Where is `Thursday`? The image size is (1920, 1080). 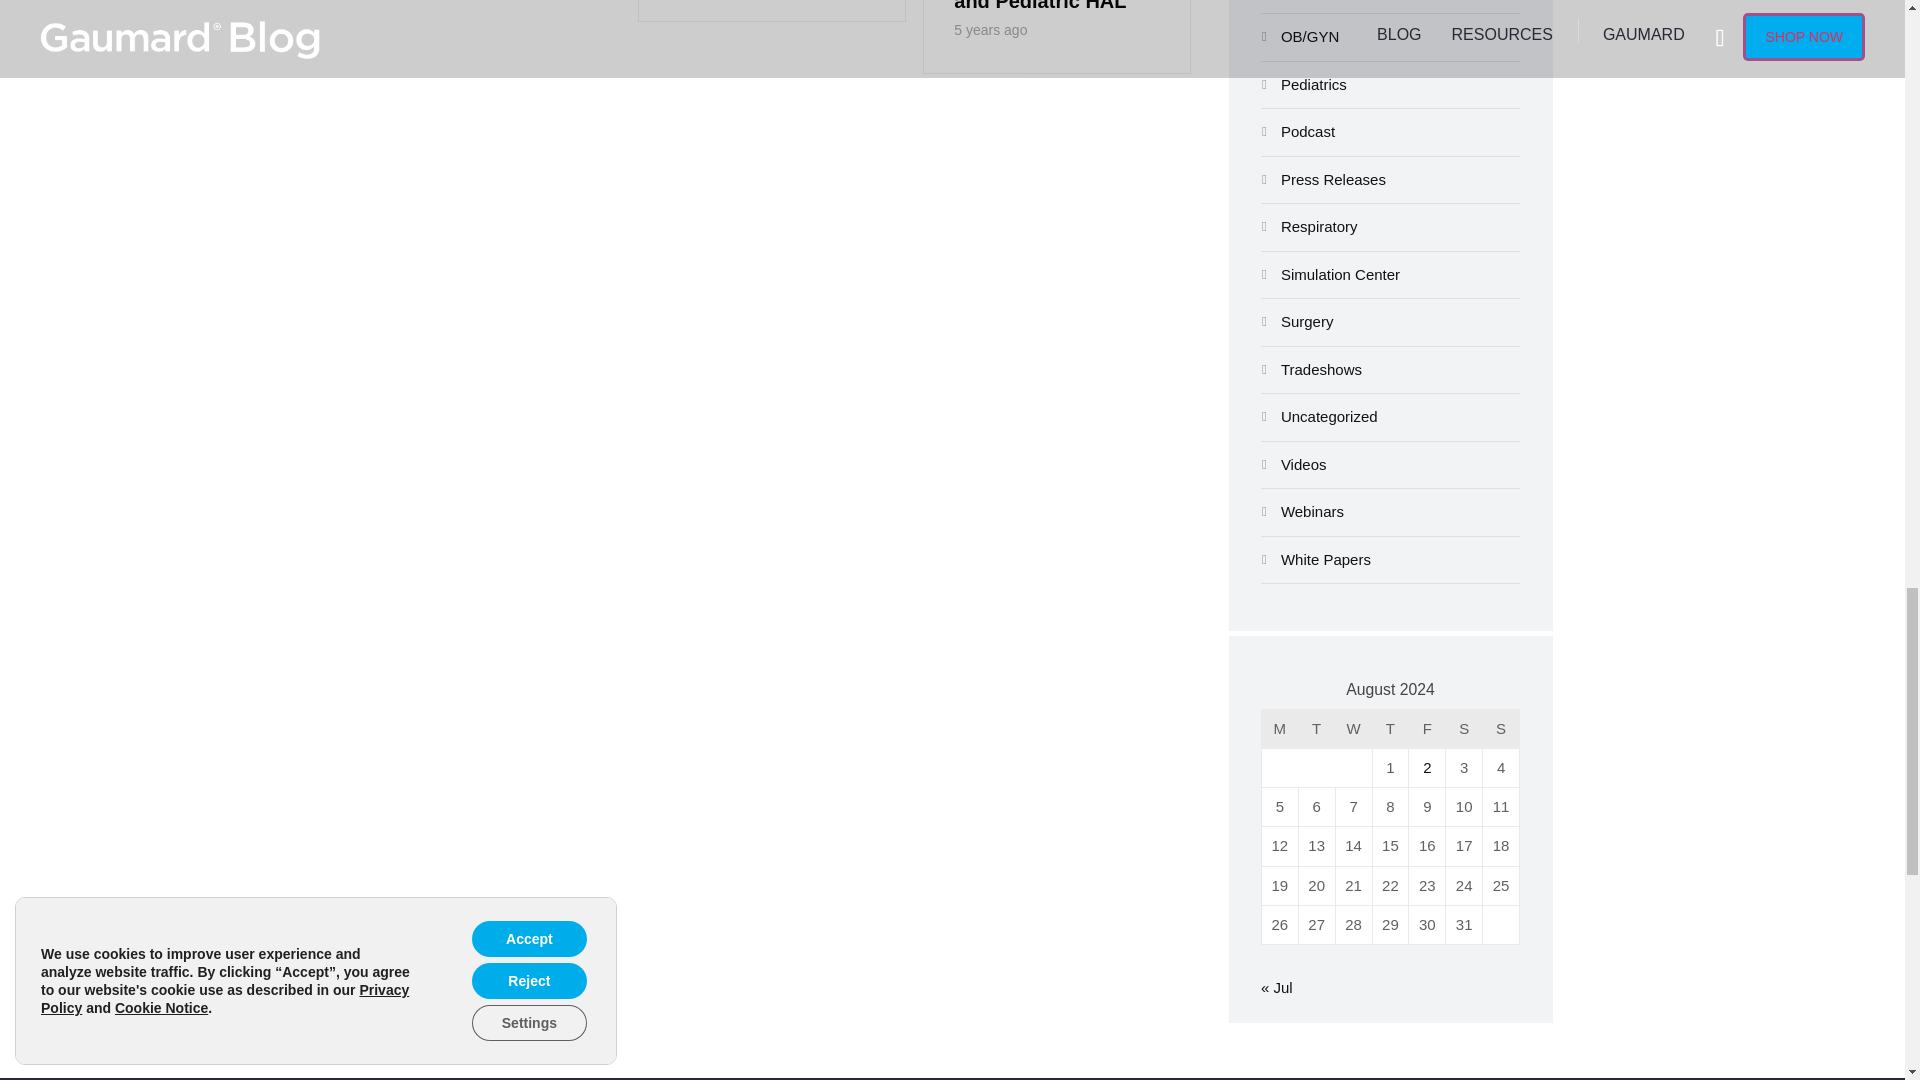
Thursday is located at coordinates (1390, 729).